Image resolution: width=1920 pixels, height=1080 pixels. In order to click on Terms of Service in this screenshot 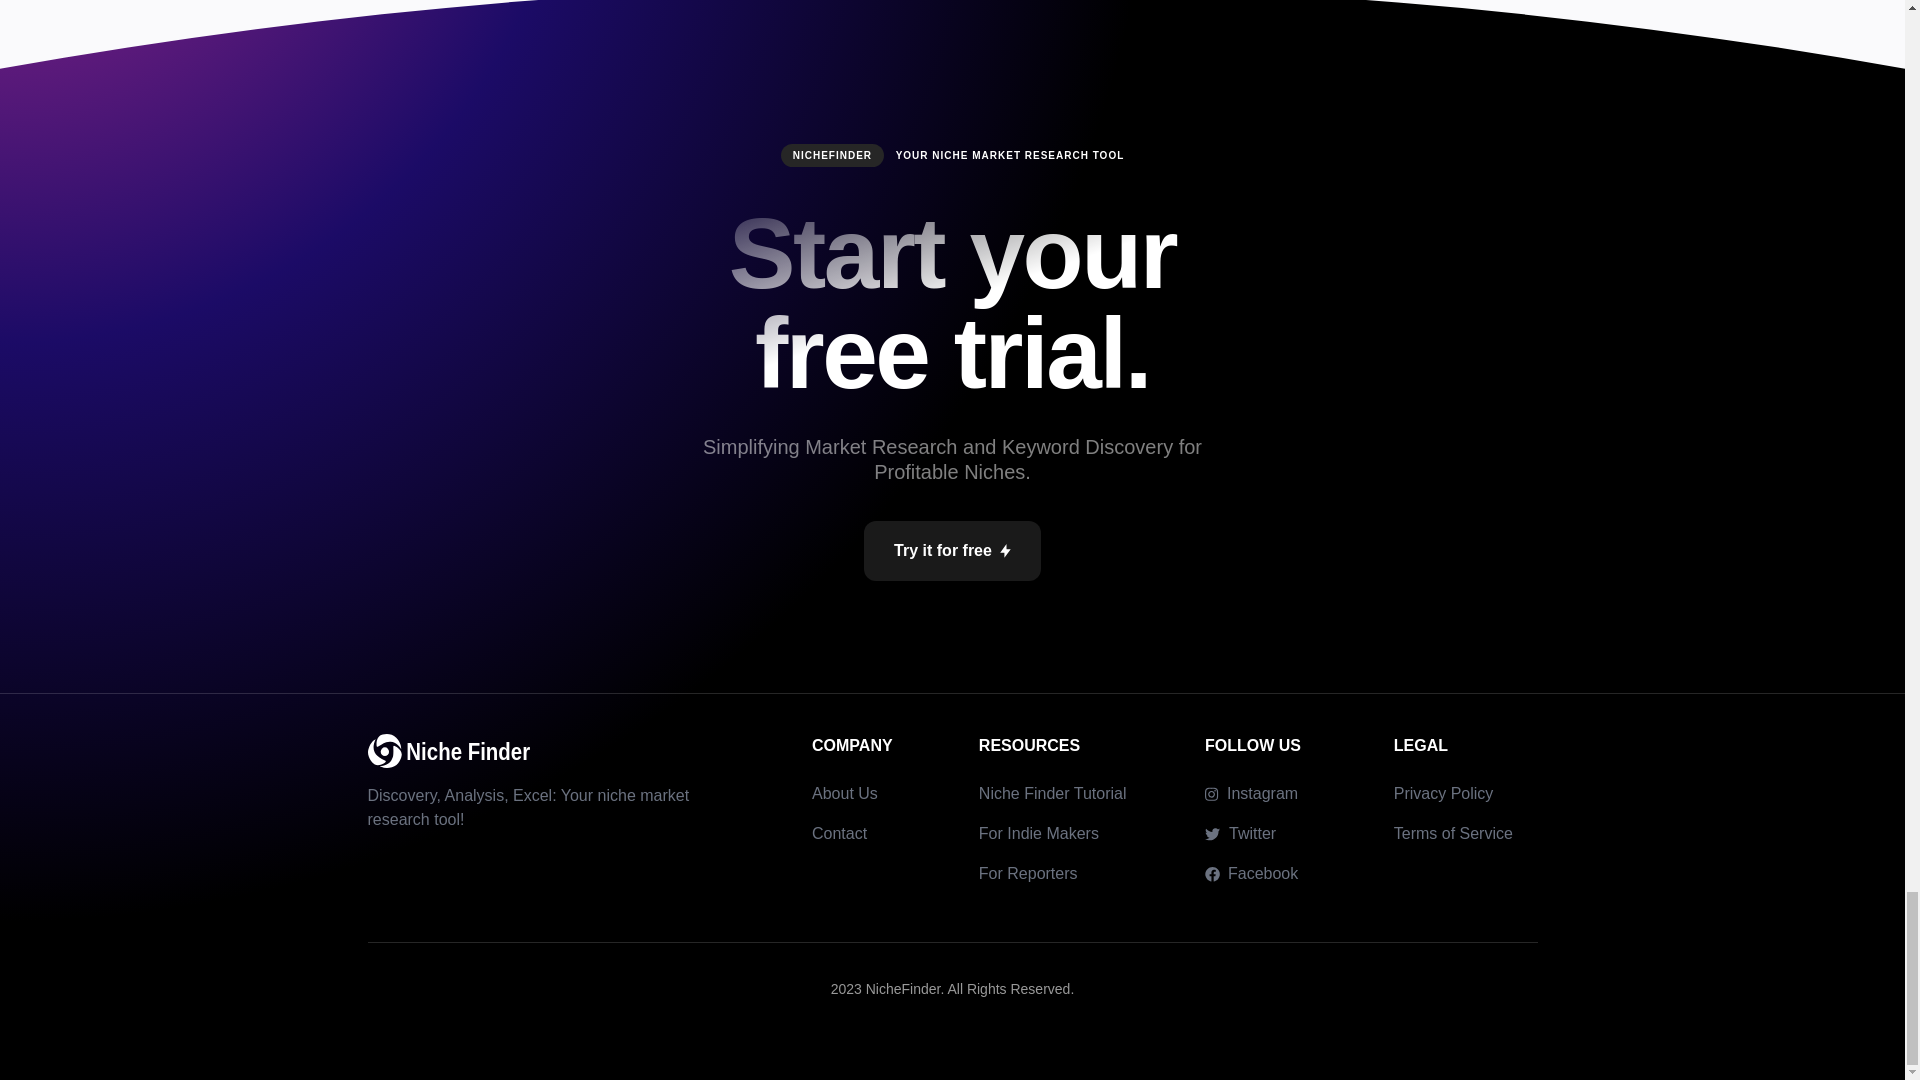, I will do `click(1452, 834)`.